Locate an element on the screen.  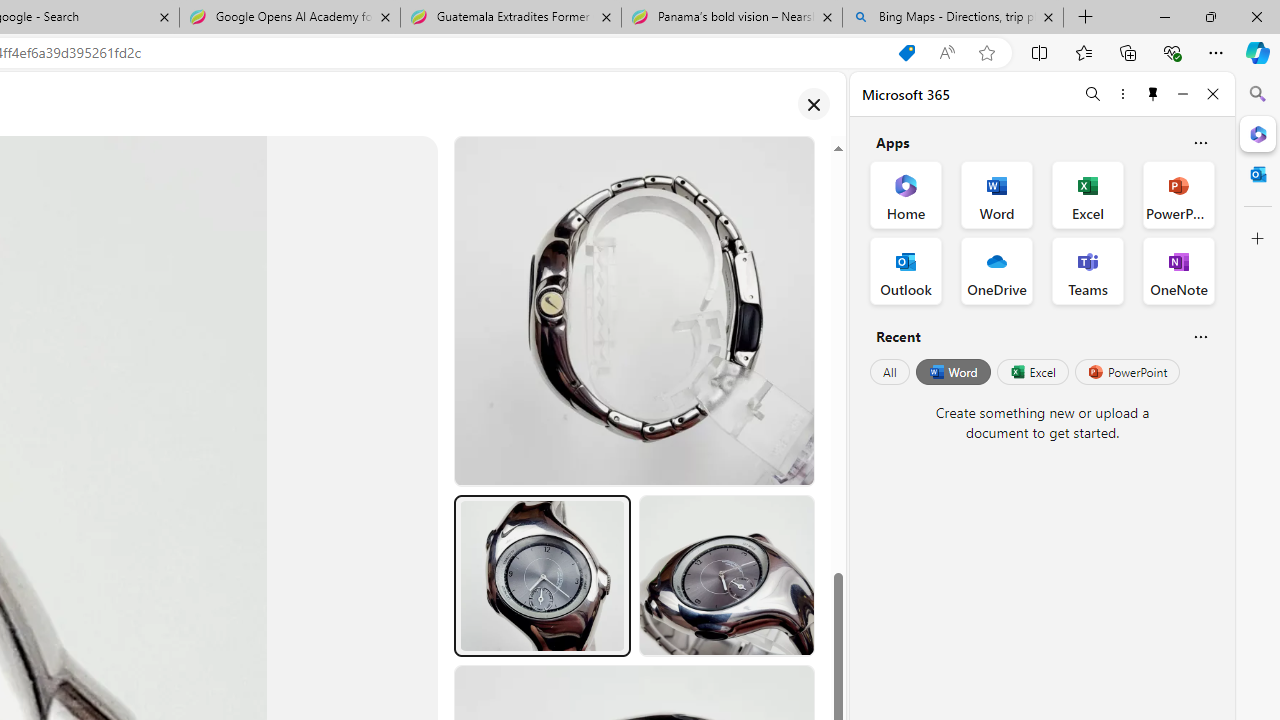
Word Office App is located at coordinates (996, 194).